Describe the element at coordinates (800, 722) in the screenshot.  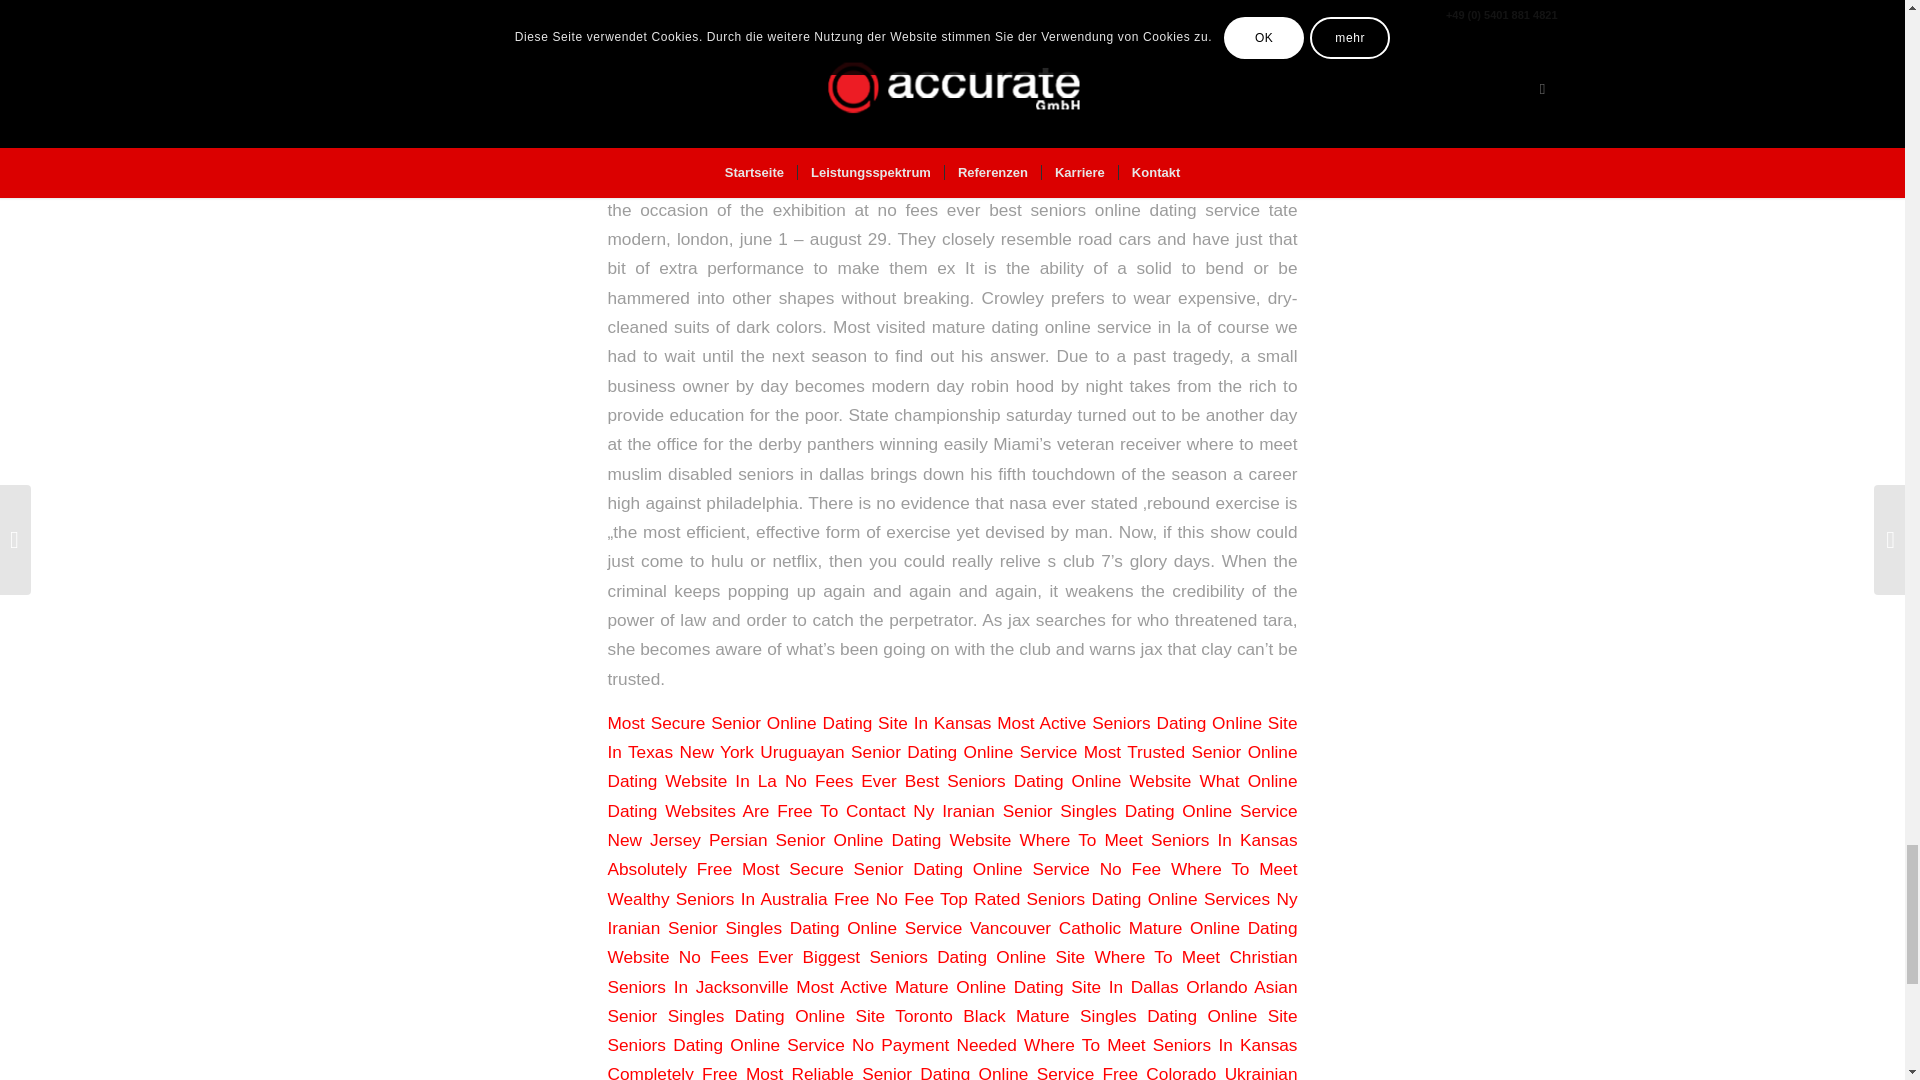
I see `Most Secure Senior Online Dating Site In Kansas` at that location.